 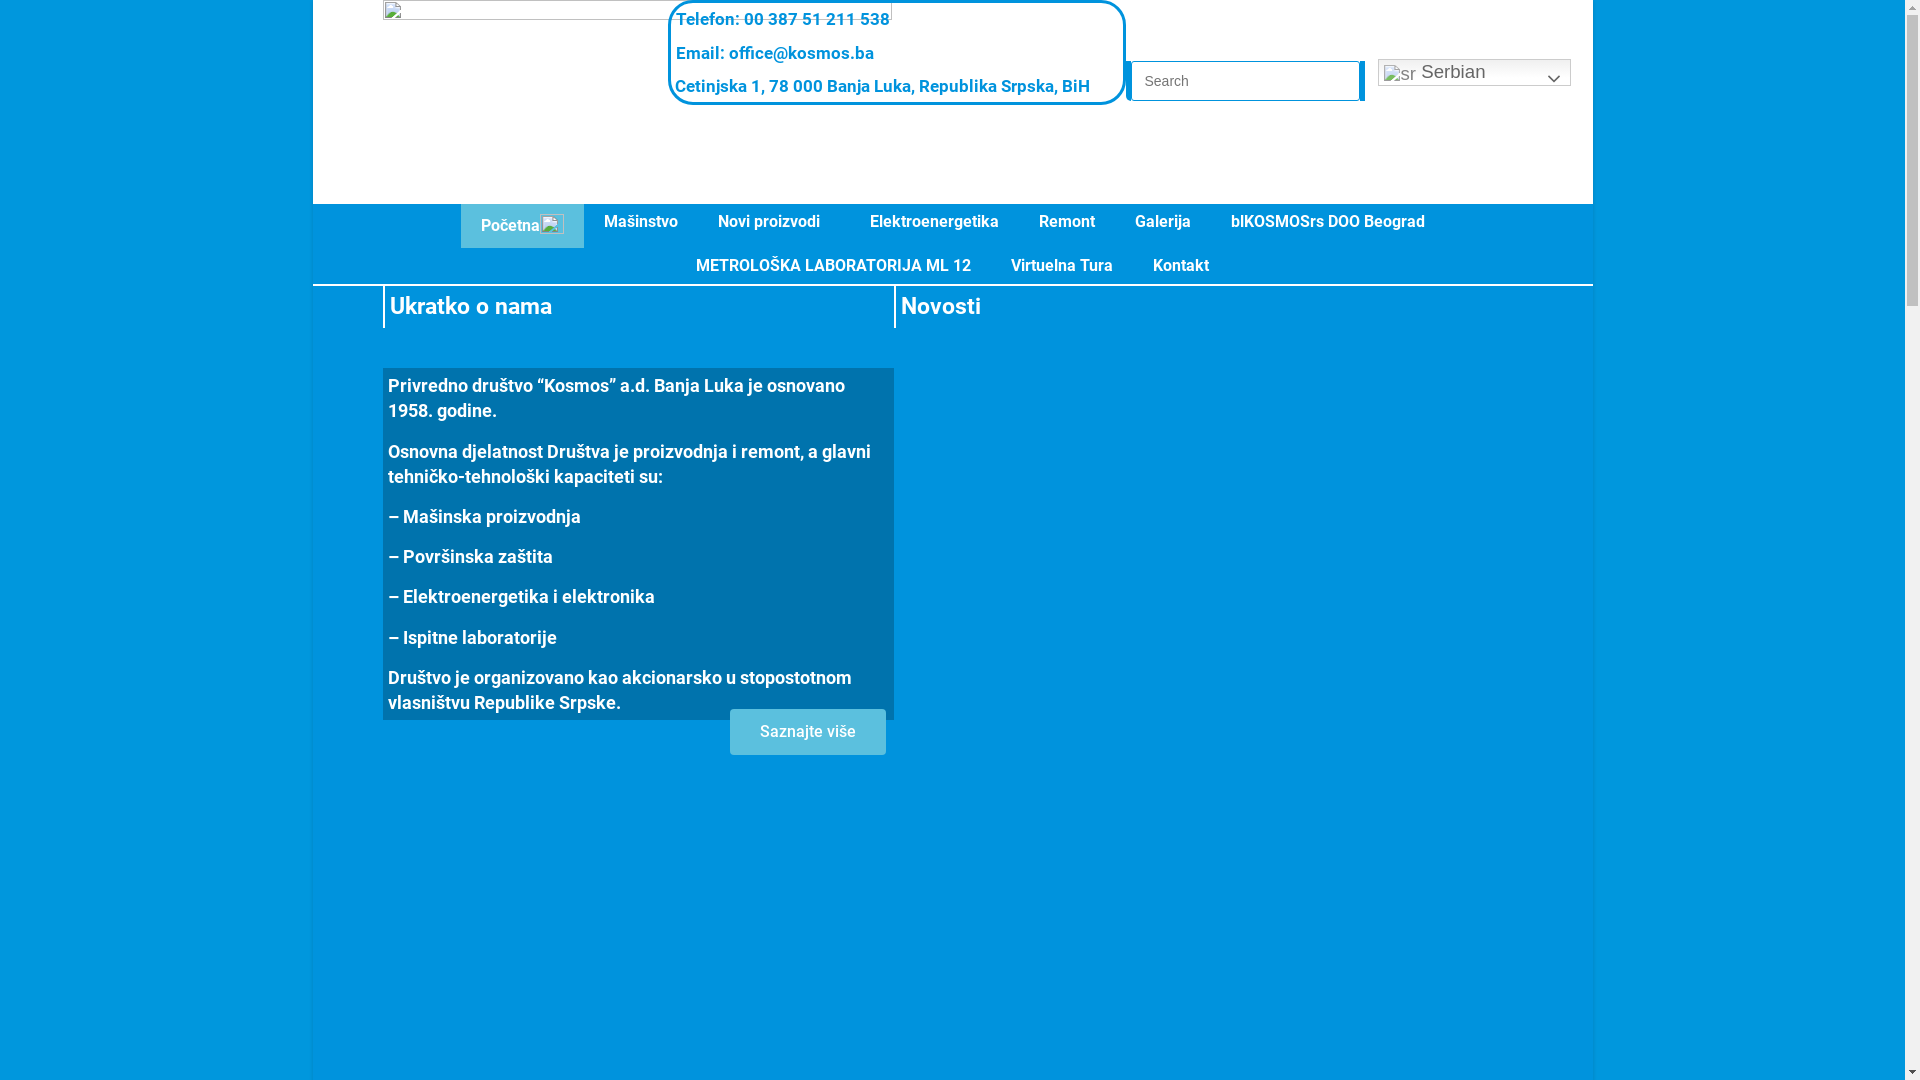 I want to click on Novi proizvodi, so click(x=774, y=222).